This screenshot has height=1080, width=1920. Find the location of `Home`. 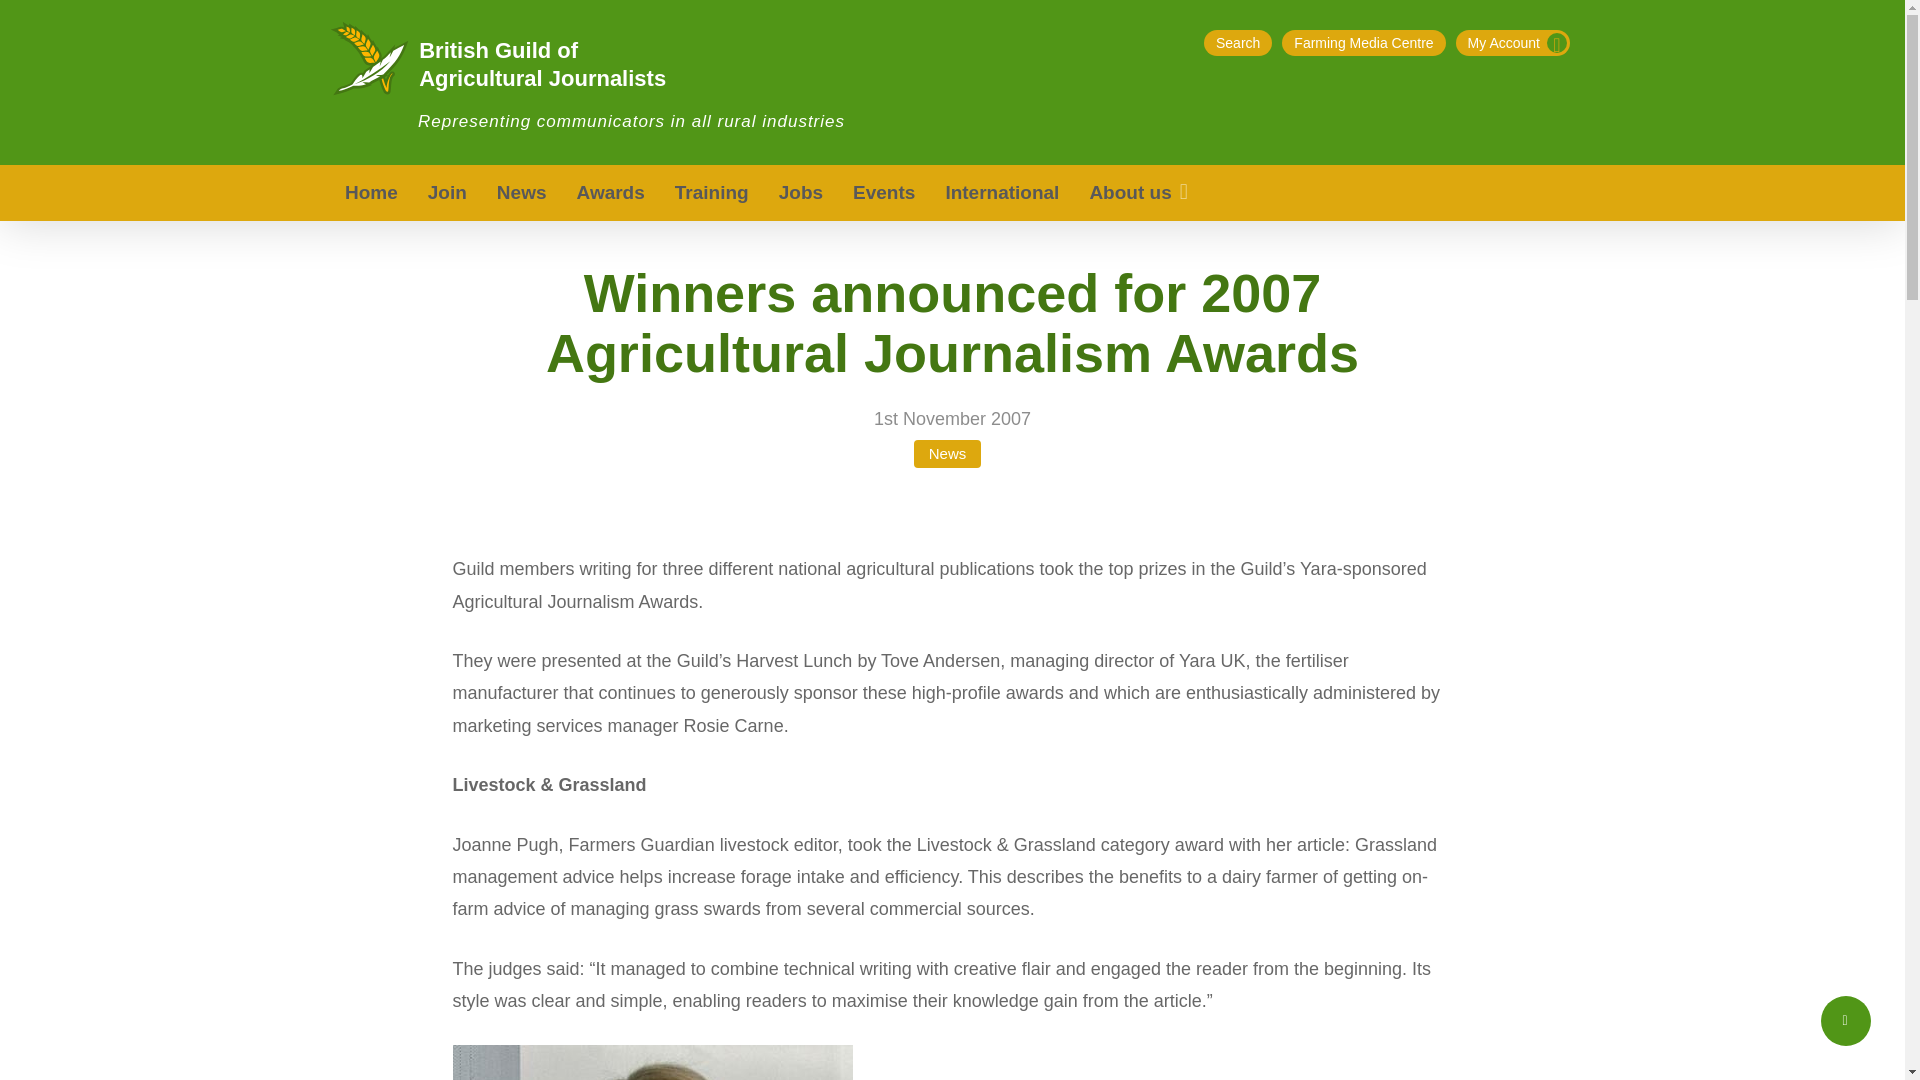

Home is located at coordinates (371, 193).